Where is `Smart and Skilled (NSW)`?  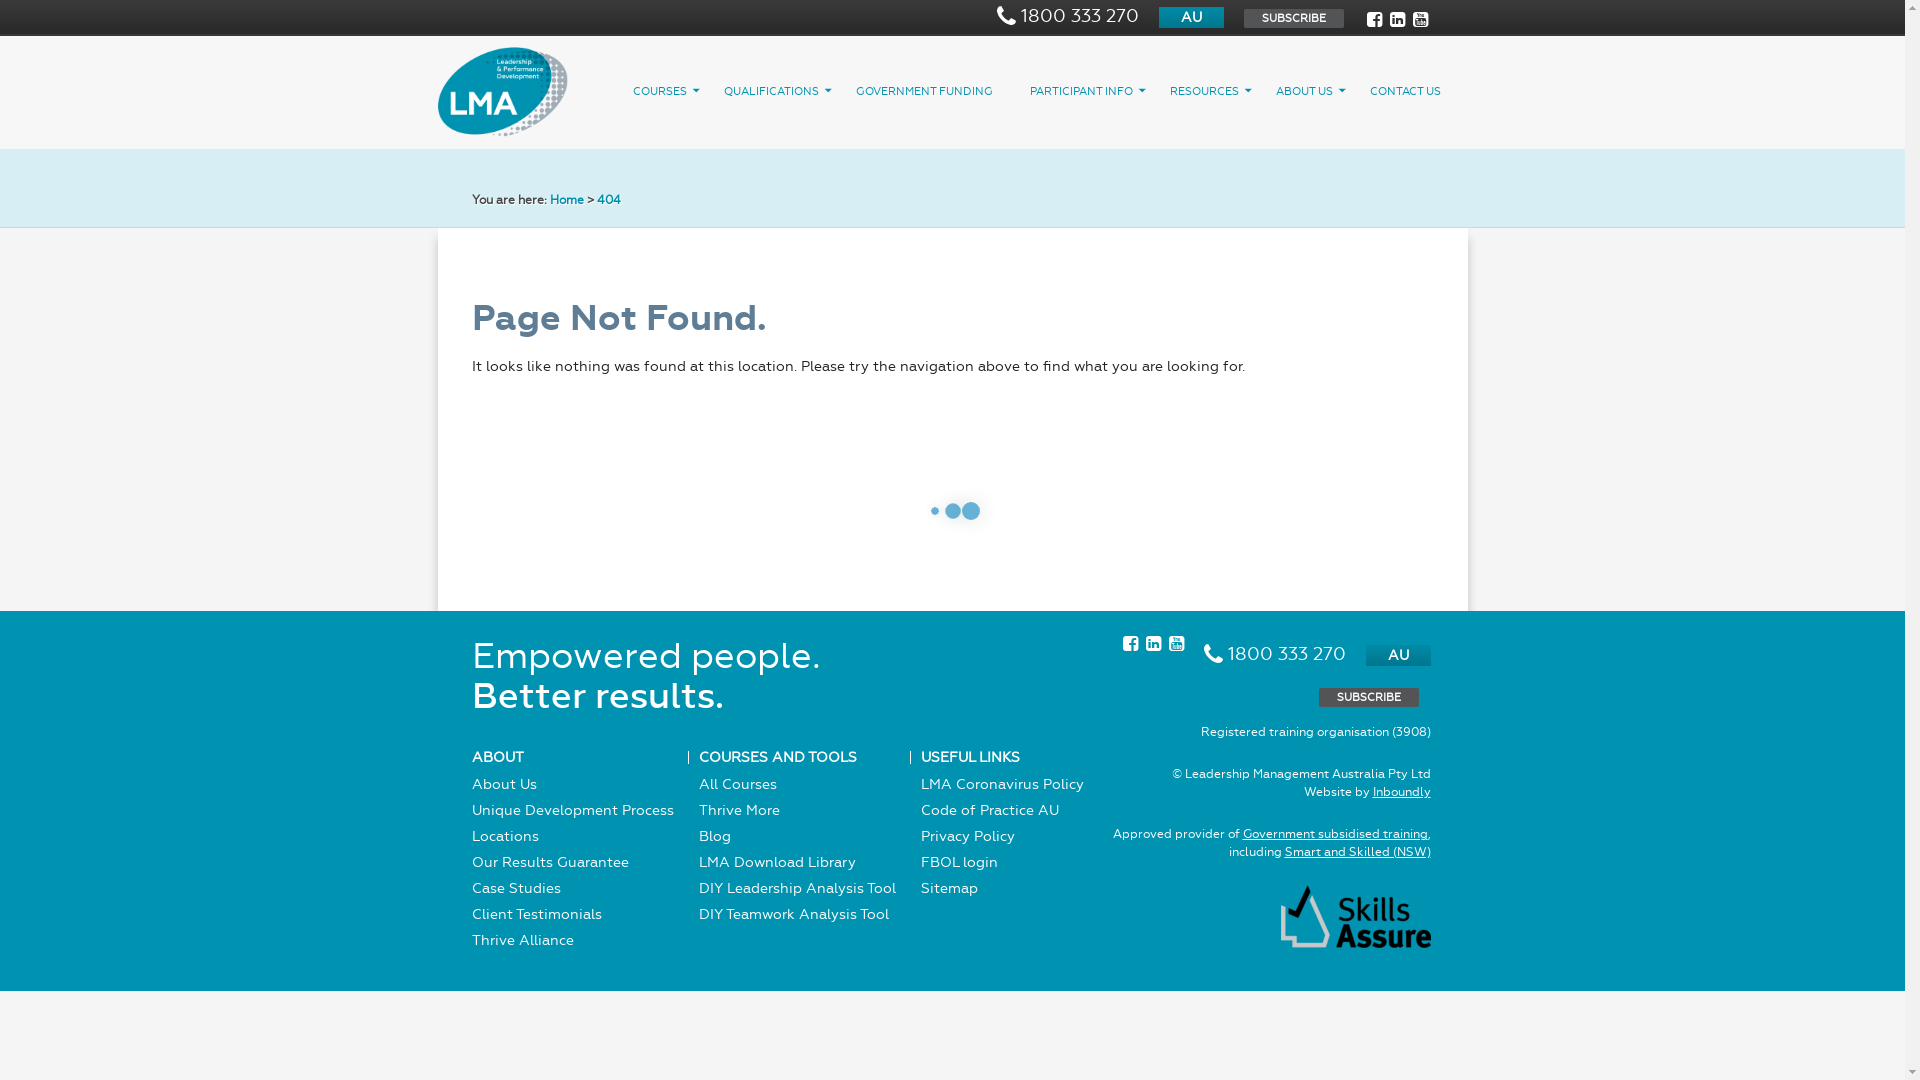 Smart and Skilled (NSW) is located at coordinates (1357, 852).